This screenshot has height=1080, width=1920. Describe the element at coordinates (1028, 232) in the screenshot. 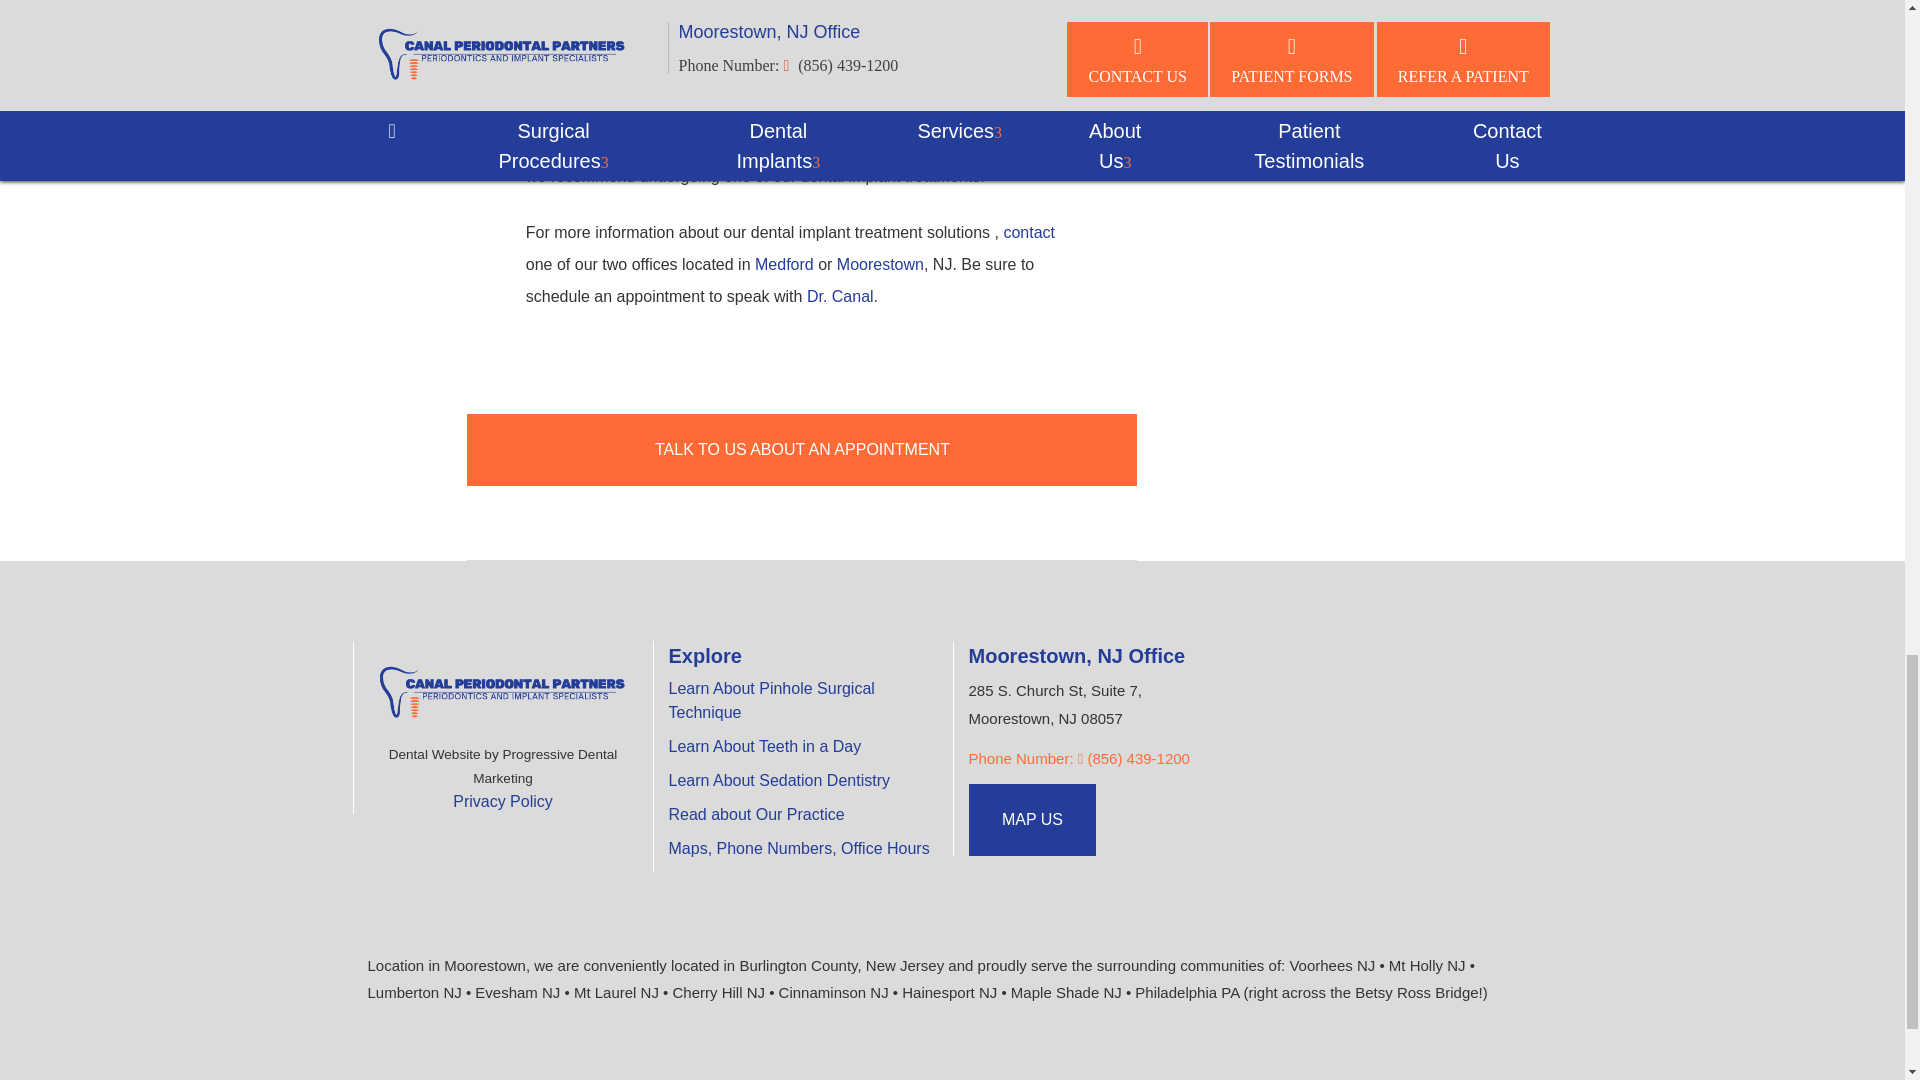

I see `contact` at that location.